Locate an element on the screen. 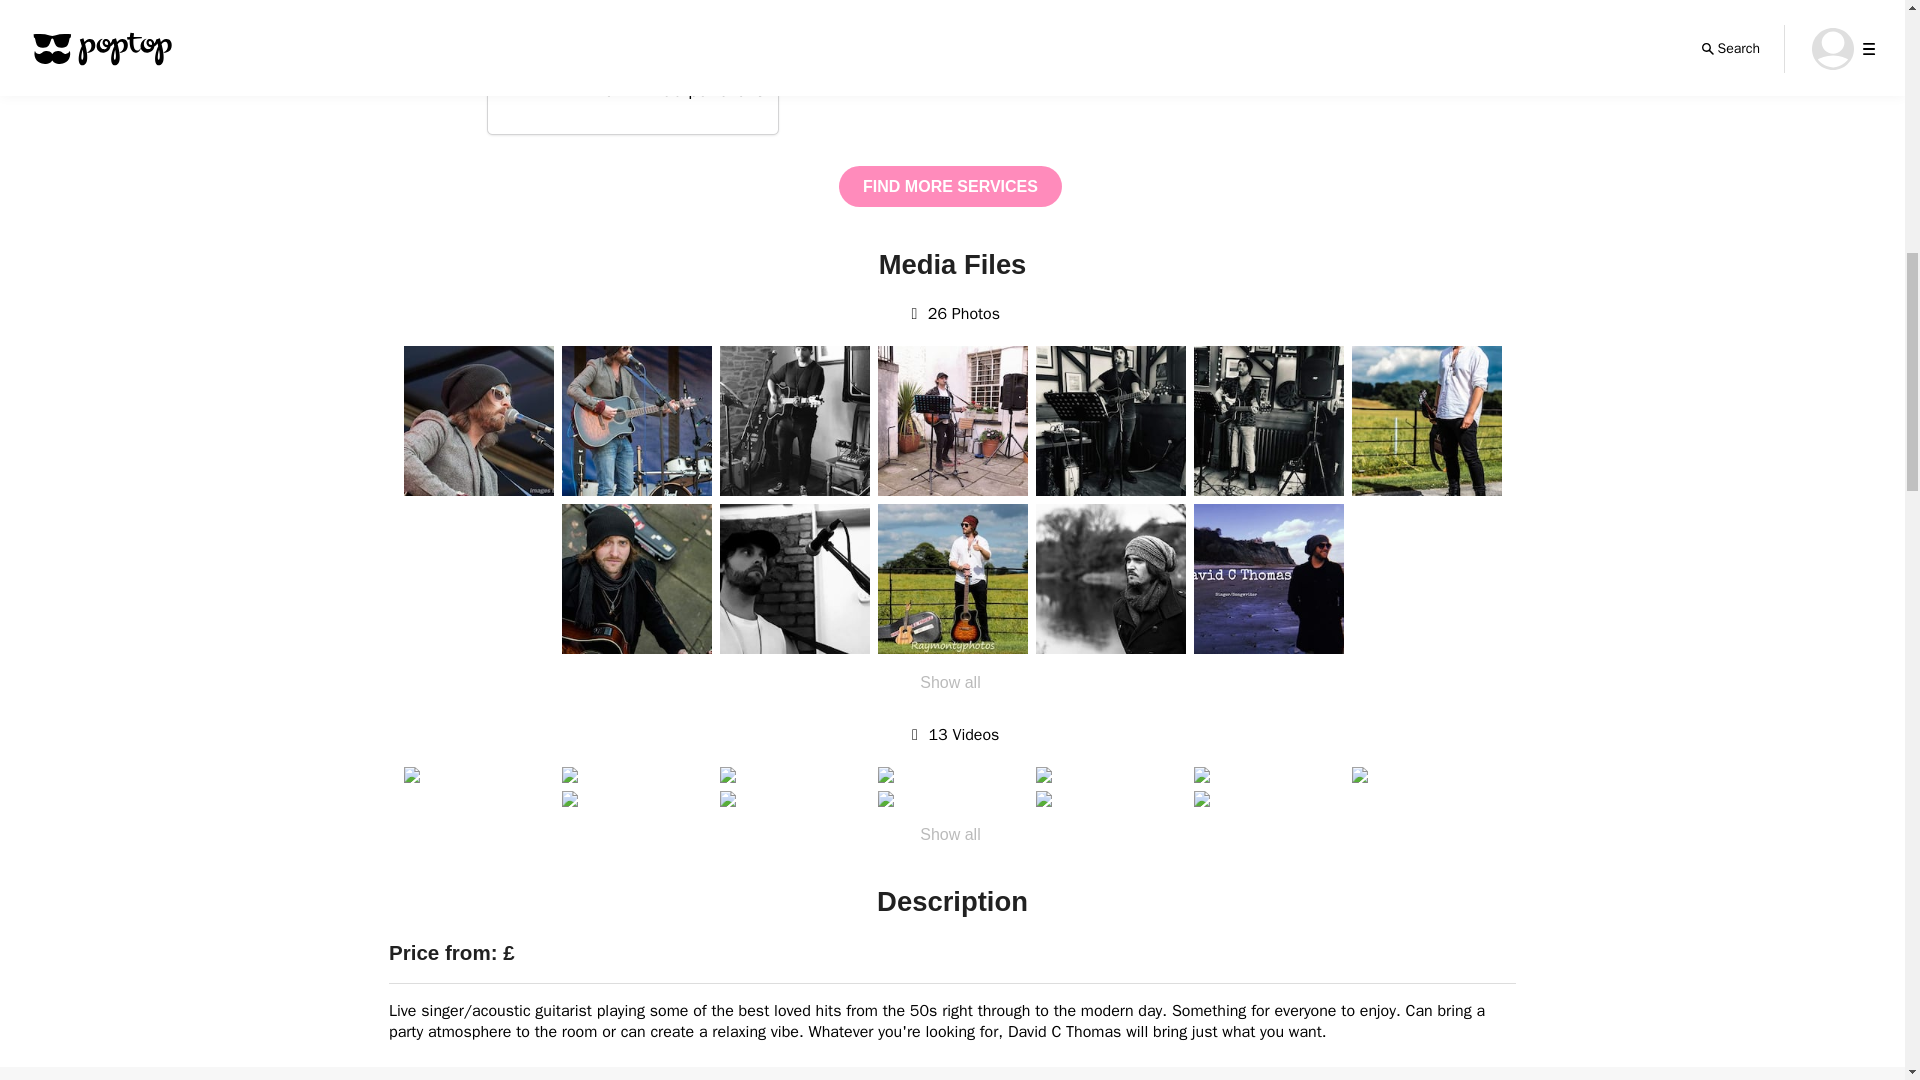 The image size is (1920, 1080). FIND MORE SERVICES is located at coordinates (950, 186).